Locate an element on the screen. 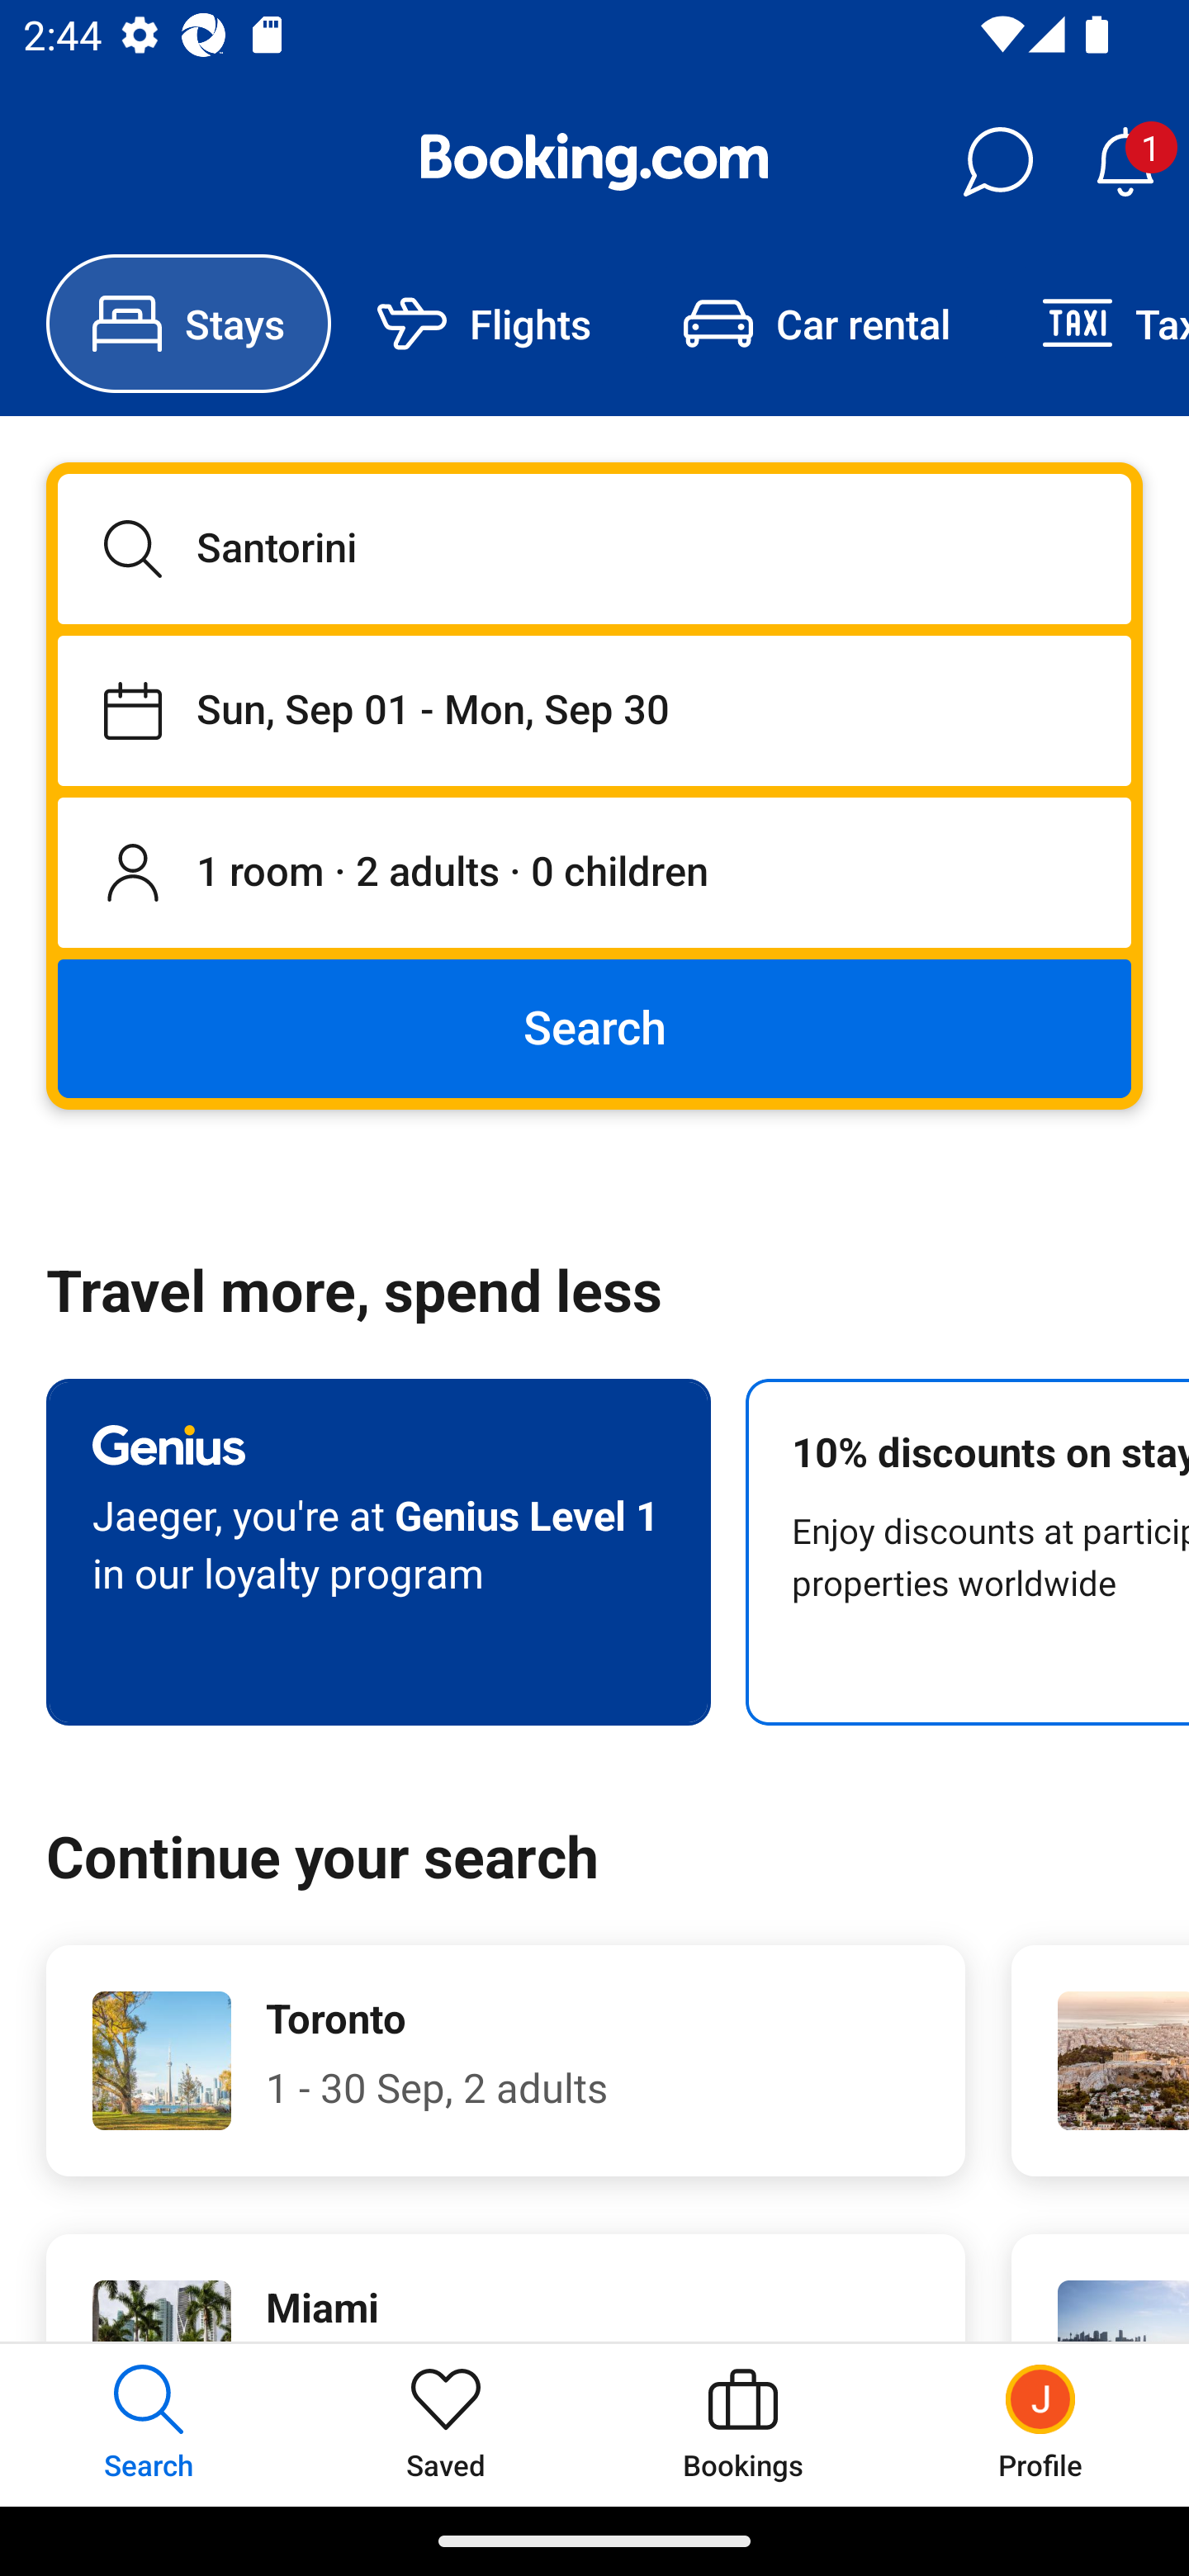 This screenshot has height=2576, width=1189. Search is located at coordinates (594, 1027).